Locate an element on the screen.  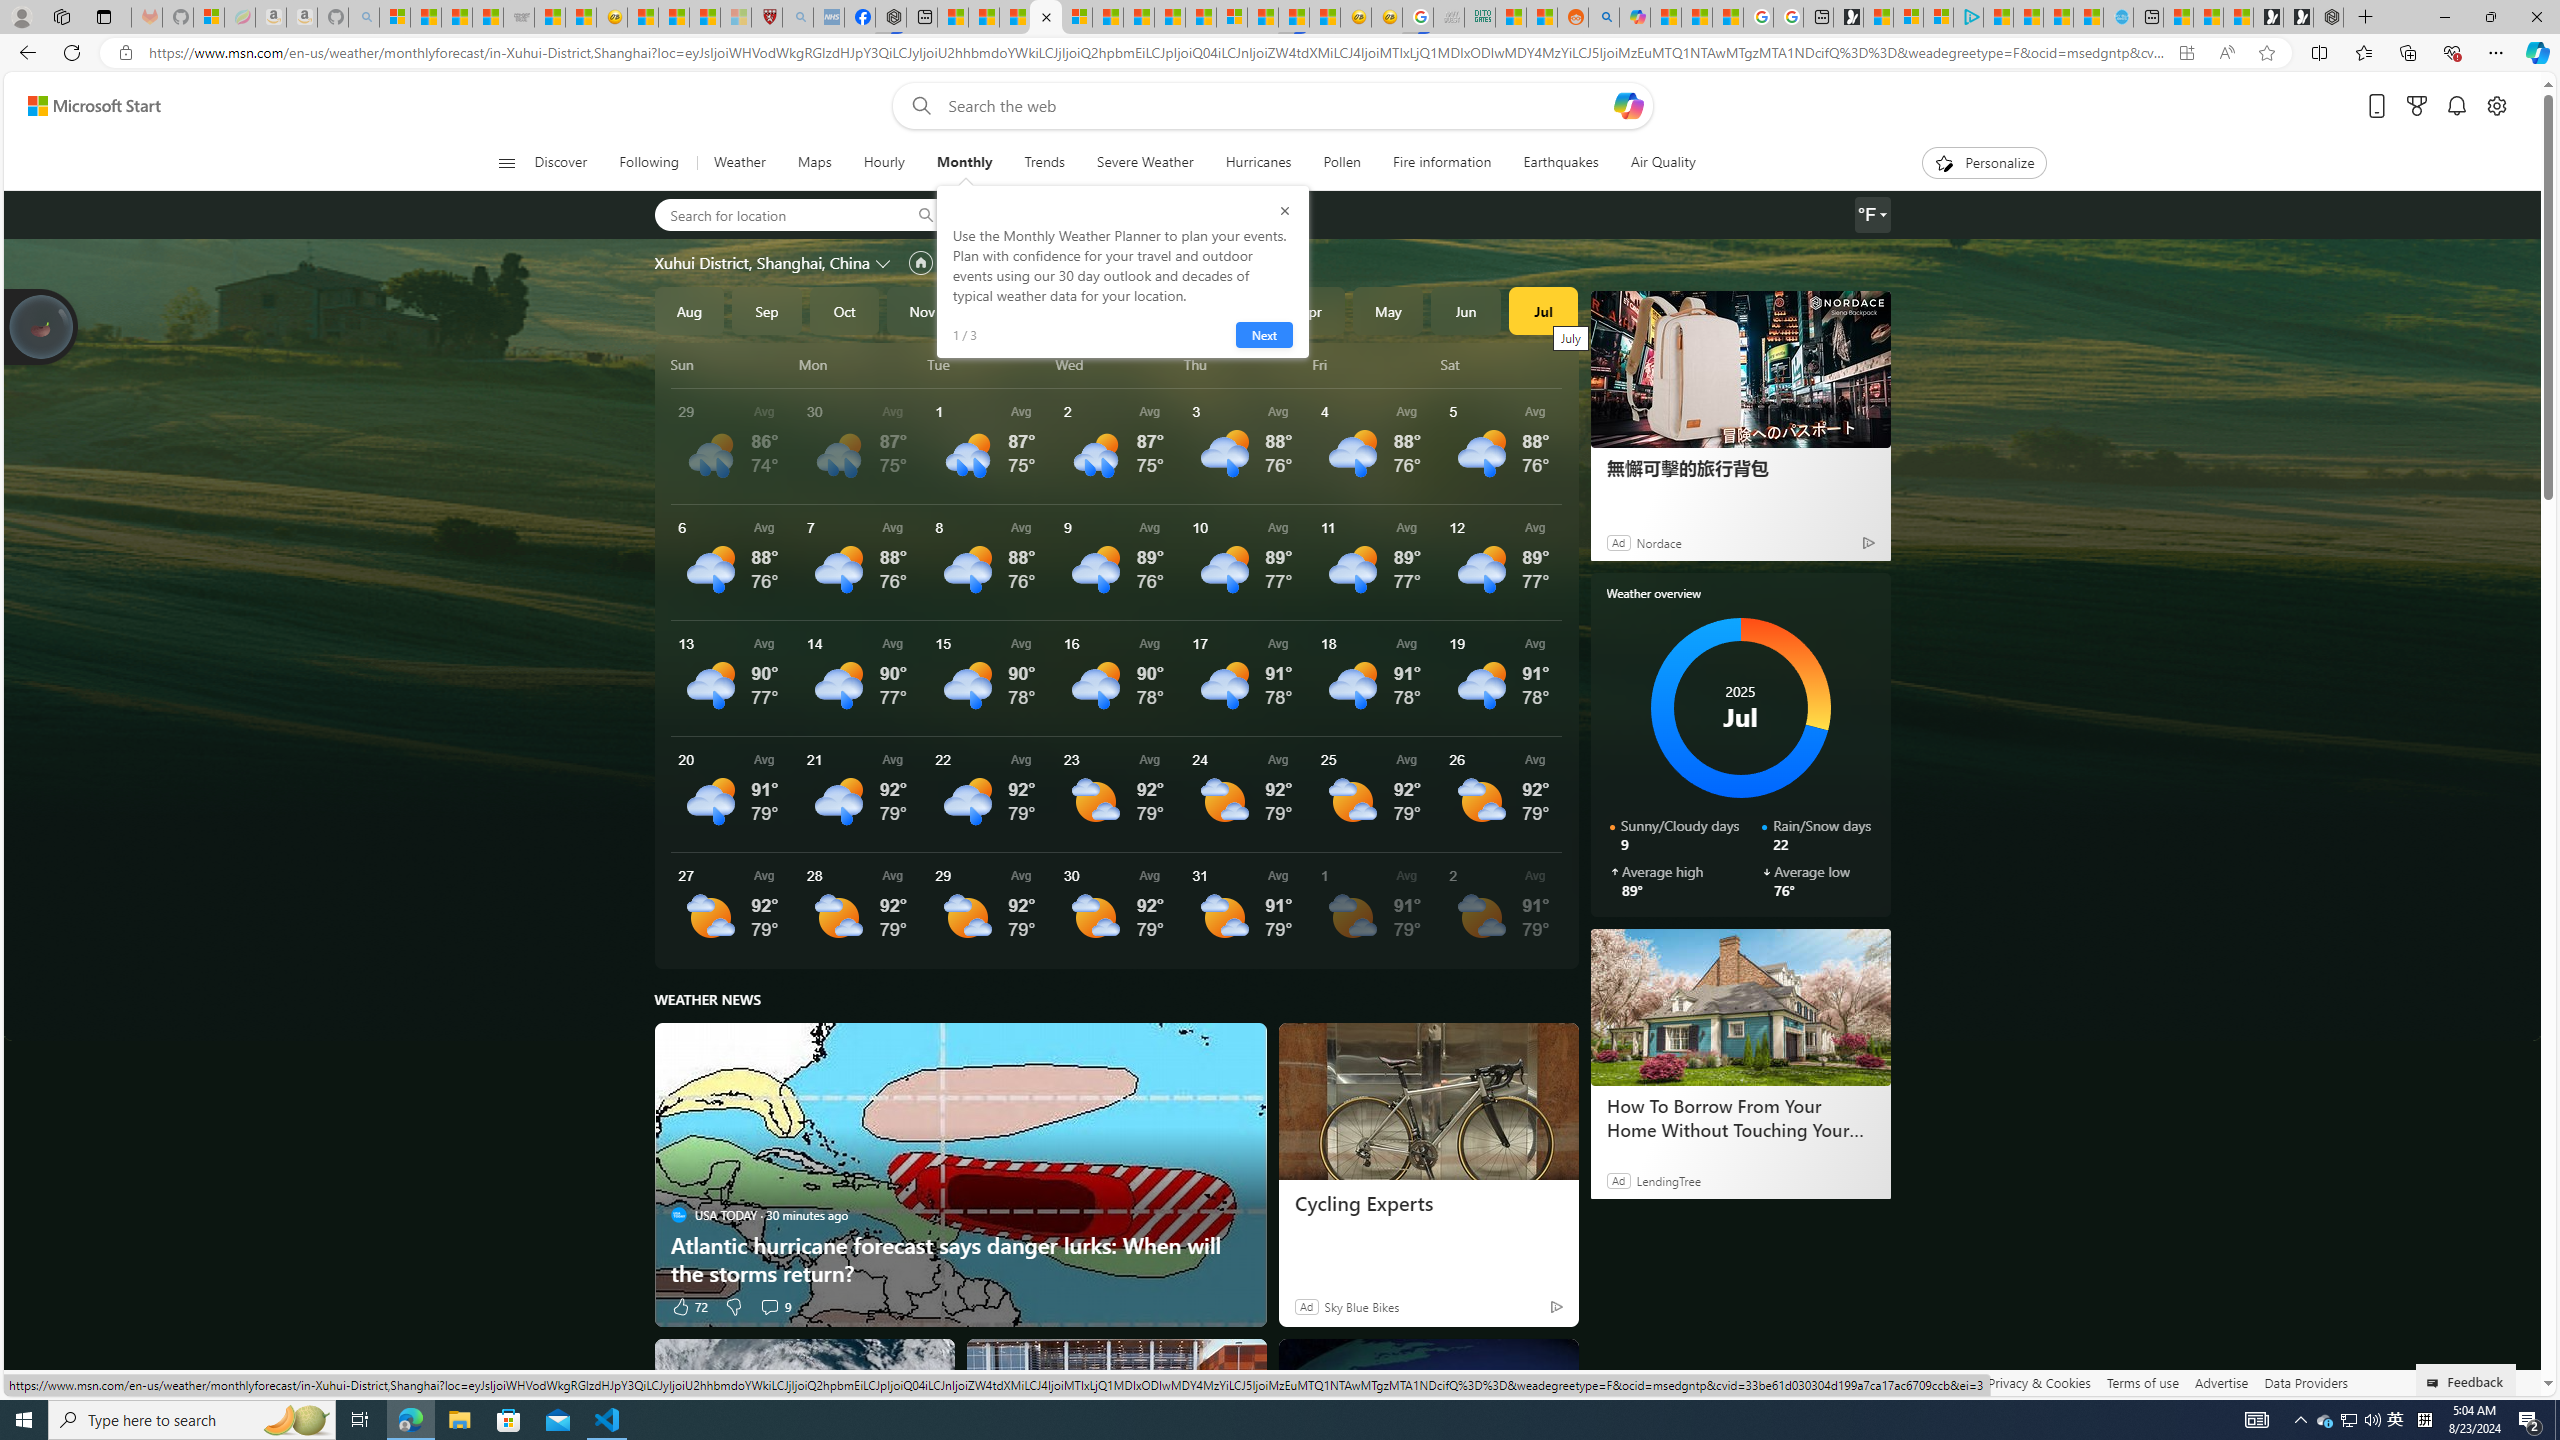
Nordace is located at coordinates (1658, 542).